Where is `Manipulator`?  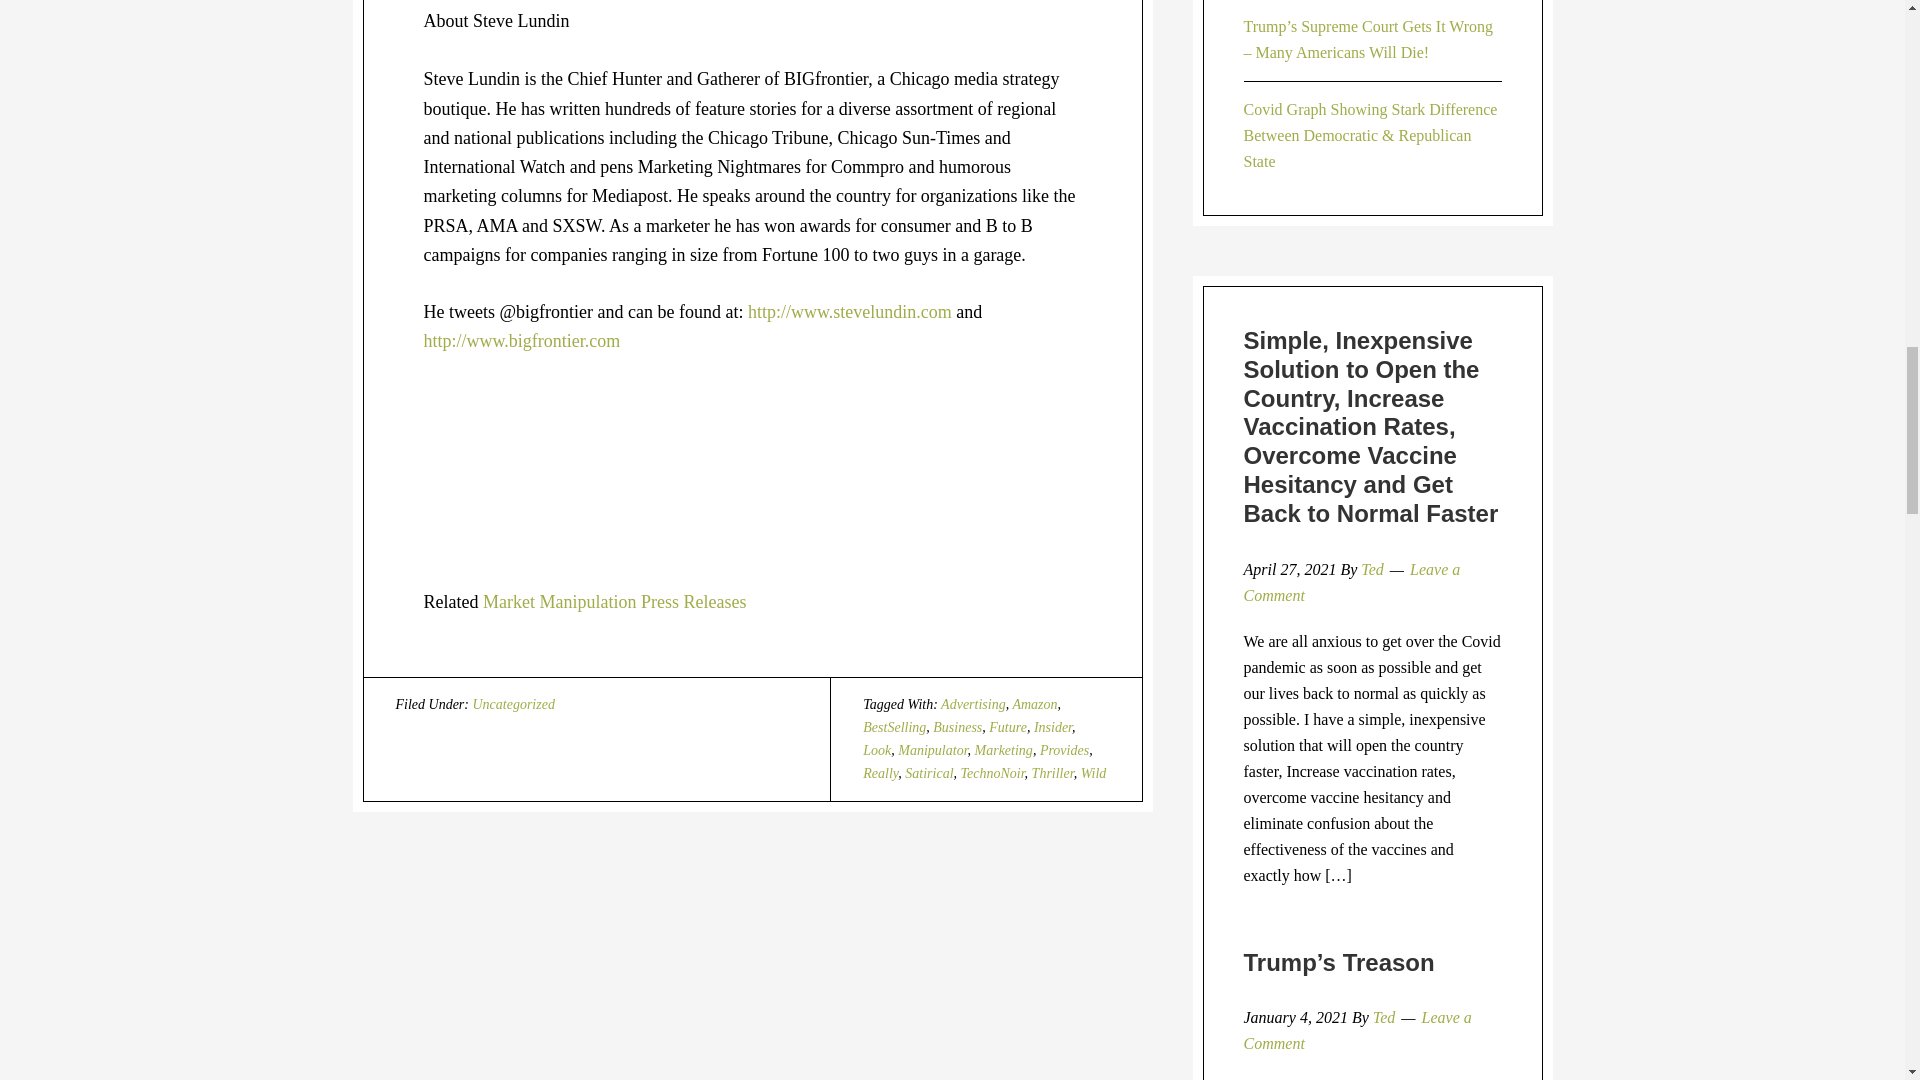 Manipulator is located at coordinates (932, 750).